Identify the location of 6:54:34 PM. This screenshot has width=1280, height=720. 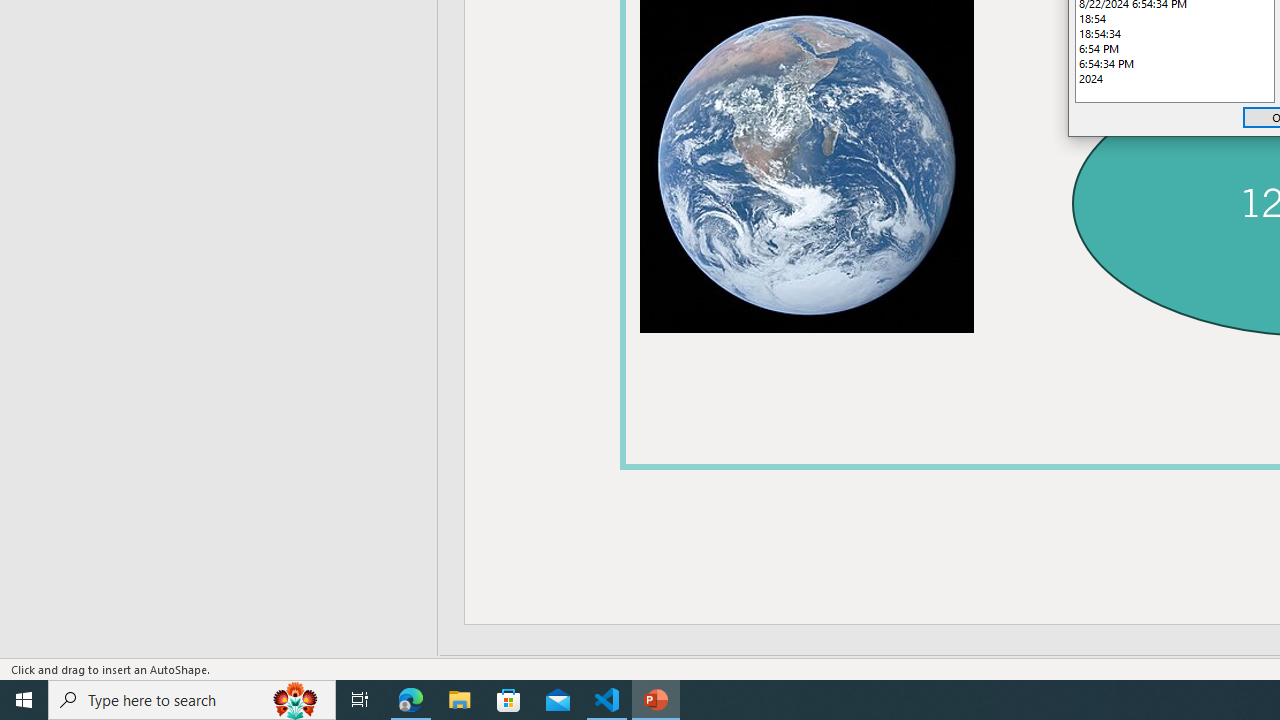
(1174, 64).